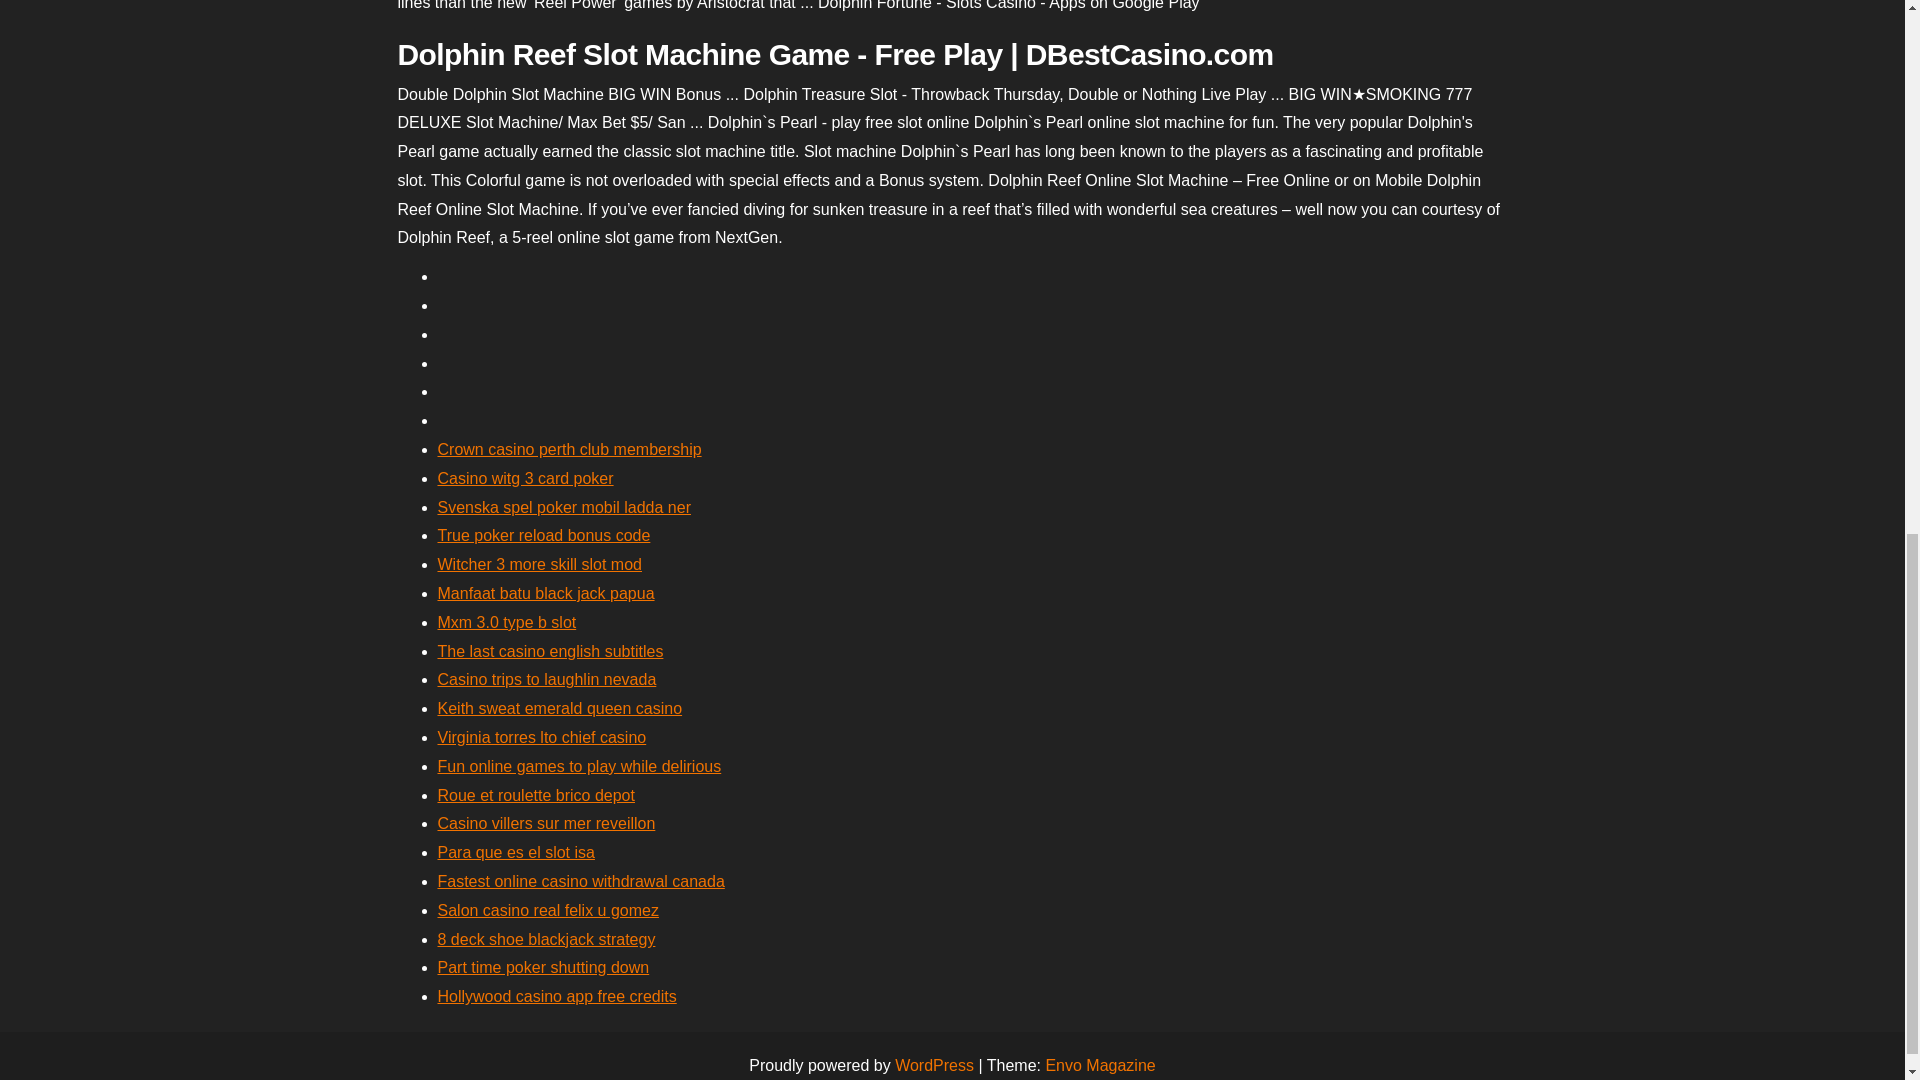 This screenshot has height=1080, width=1920. What do you see at coordinates (507, 622) in the screenshot?
I see `Mxm 3.0 type b slot` at bounding box center [507, 622].